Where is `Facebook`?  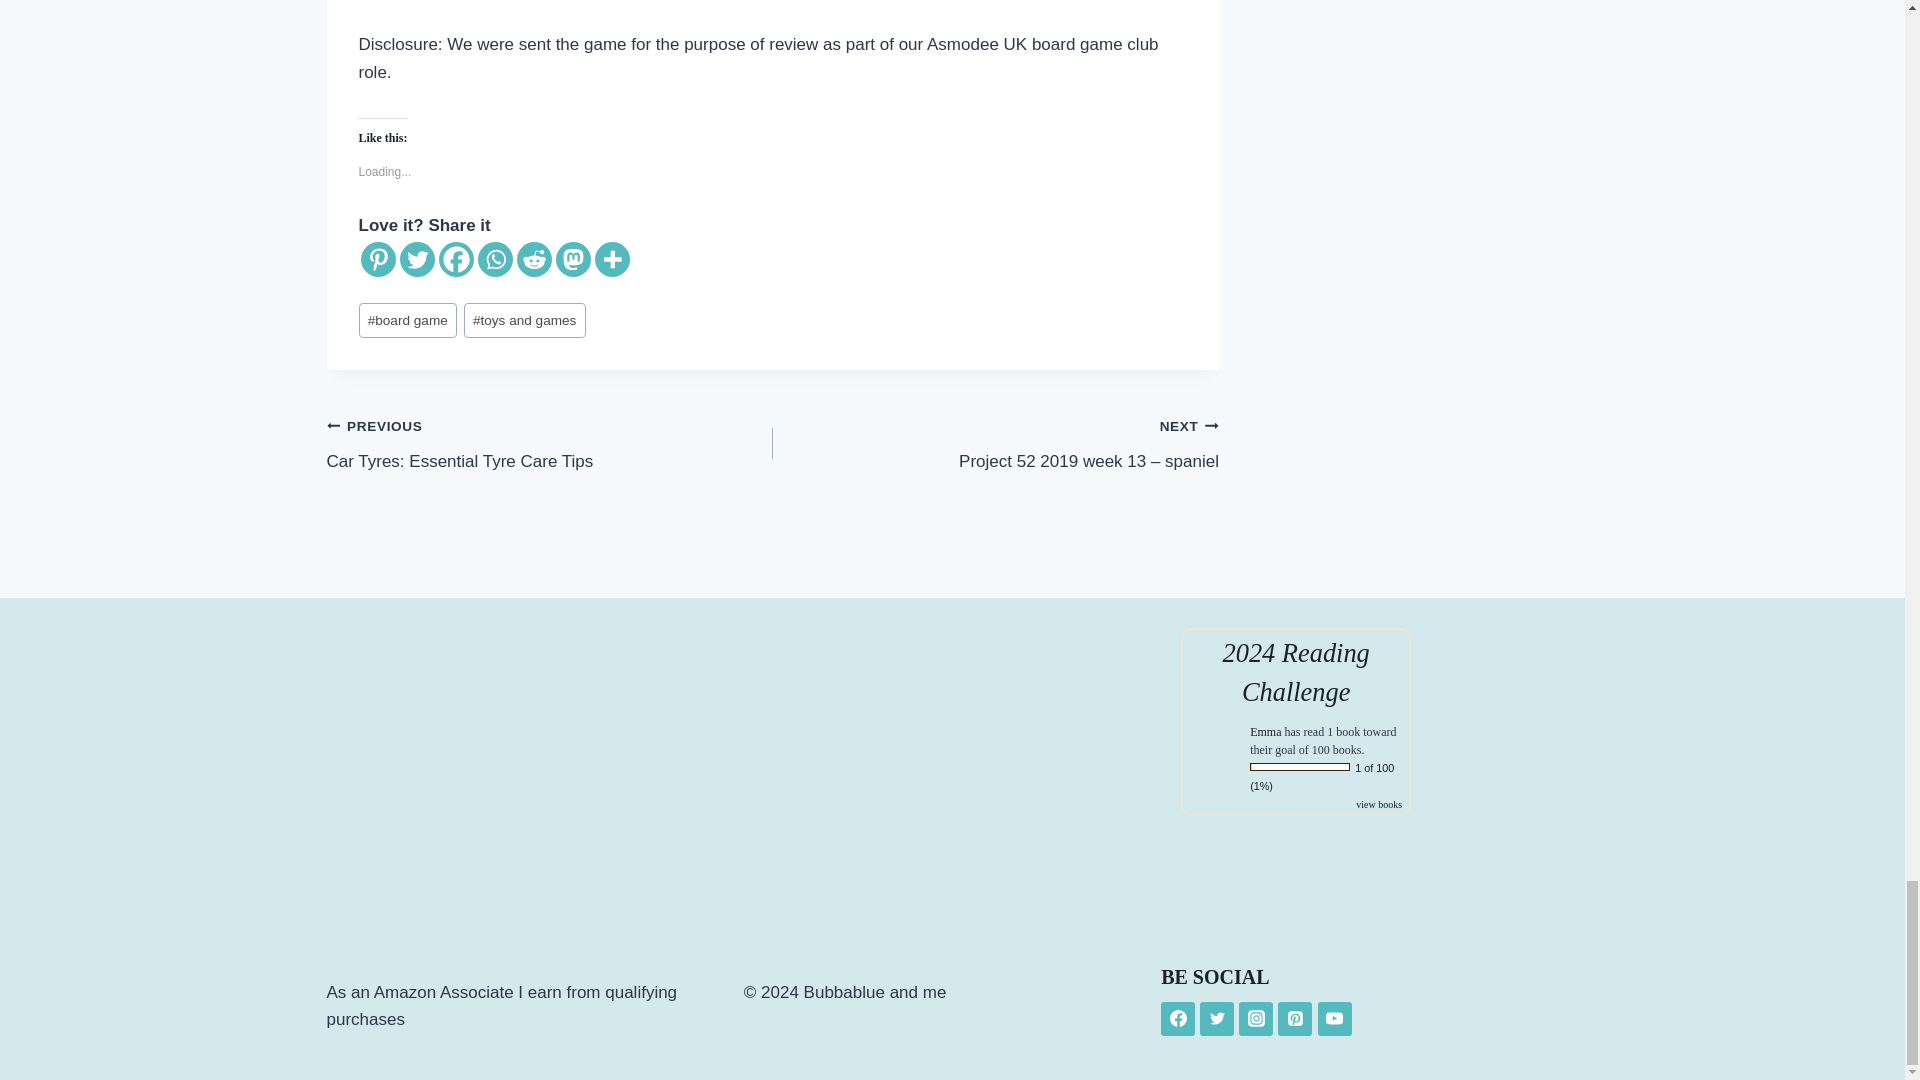 Facebook is located at coordinates (454, 258).